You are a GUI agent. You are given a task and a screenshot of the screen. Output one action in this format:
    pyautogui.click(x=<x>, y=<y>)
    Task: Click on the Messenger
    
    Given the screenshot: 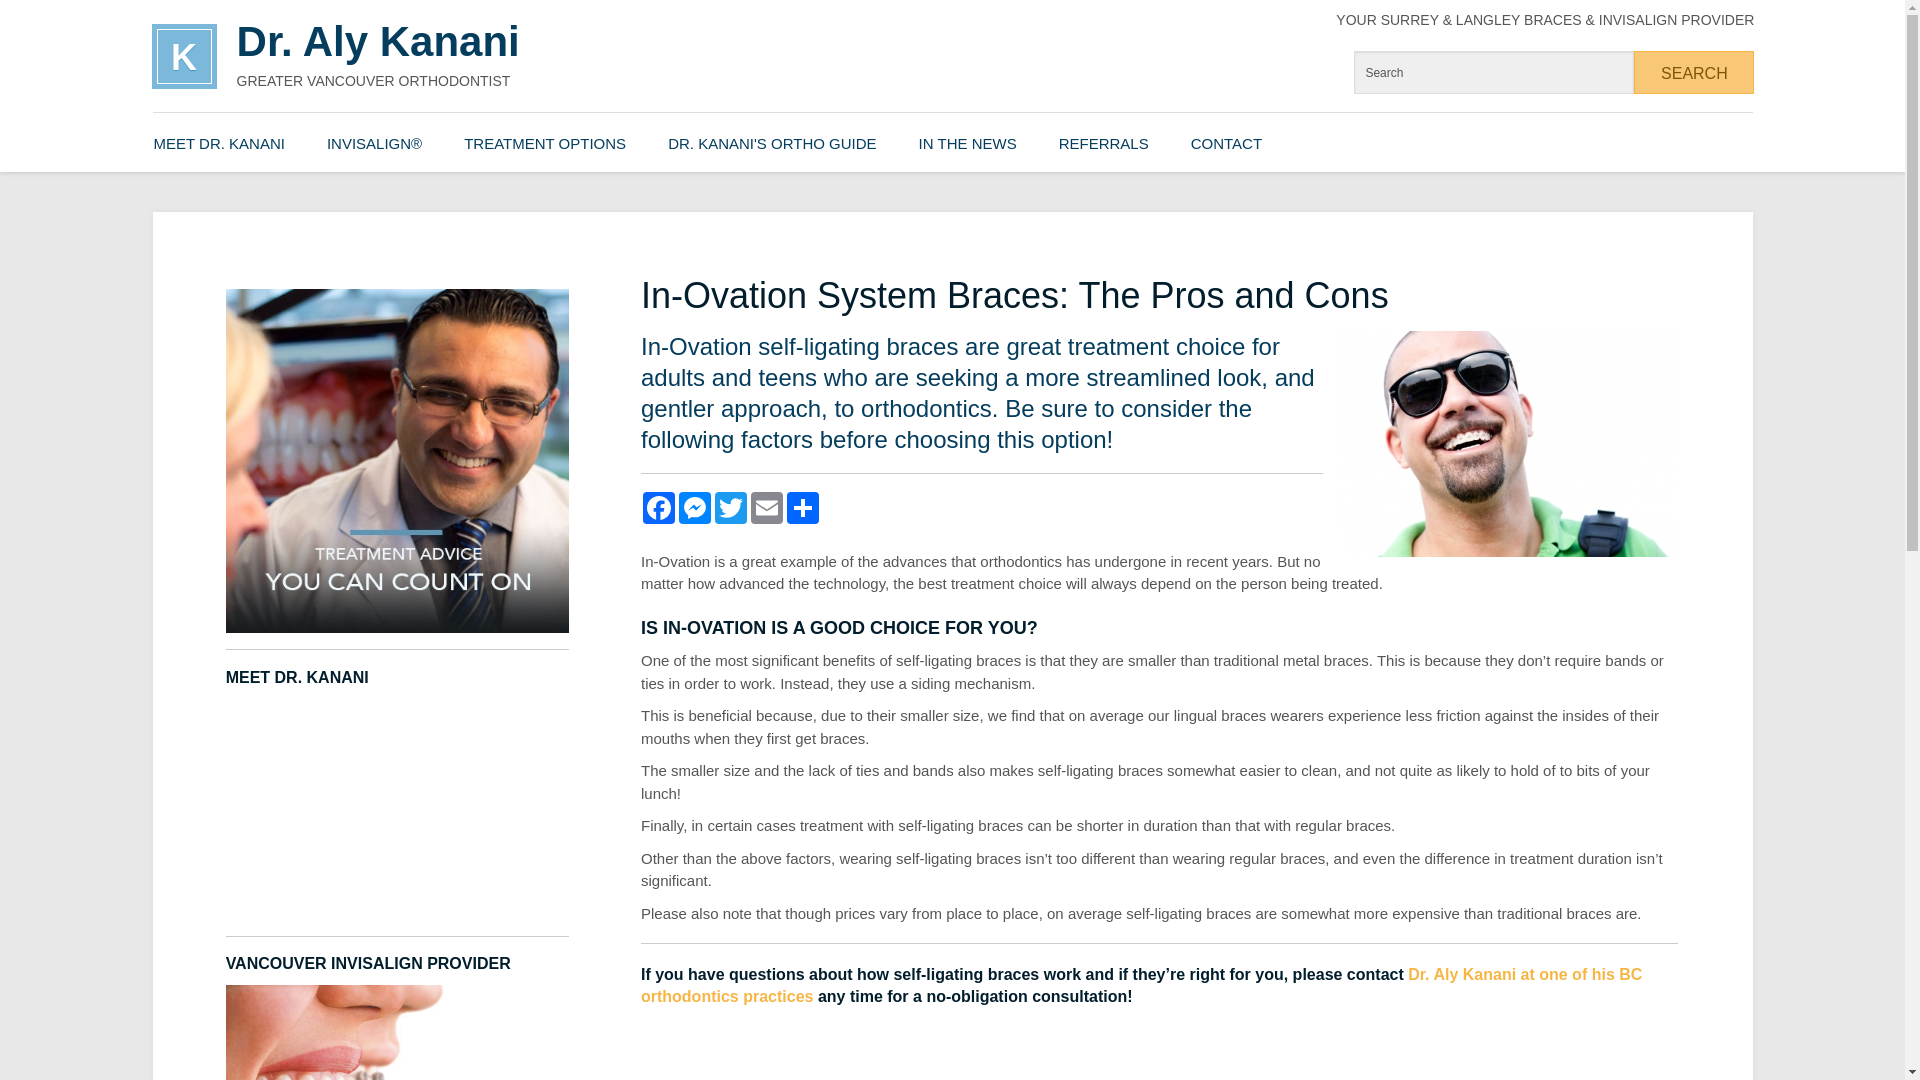 What is the action you would take?
    pyautogui.click(x=694, y=508)
    